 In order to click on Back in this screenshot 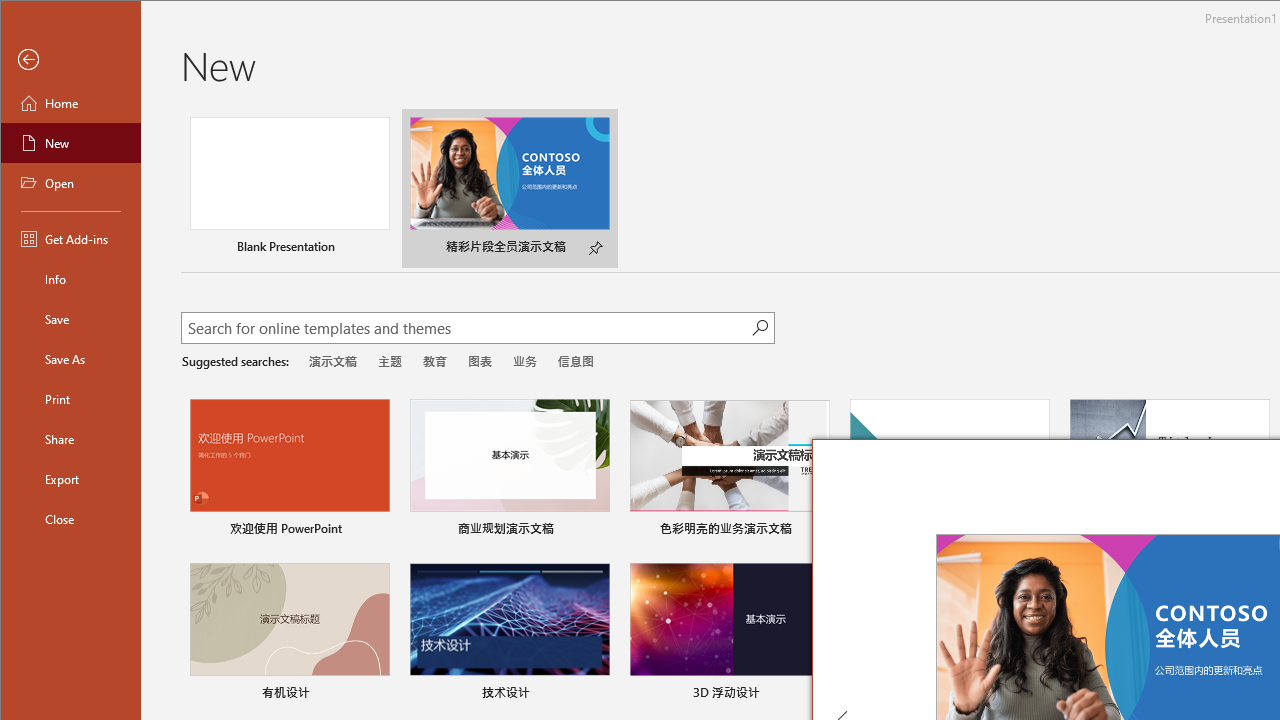, I will do `click(70, 60)`.